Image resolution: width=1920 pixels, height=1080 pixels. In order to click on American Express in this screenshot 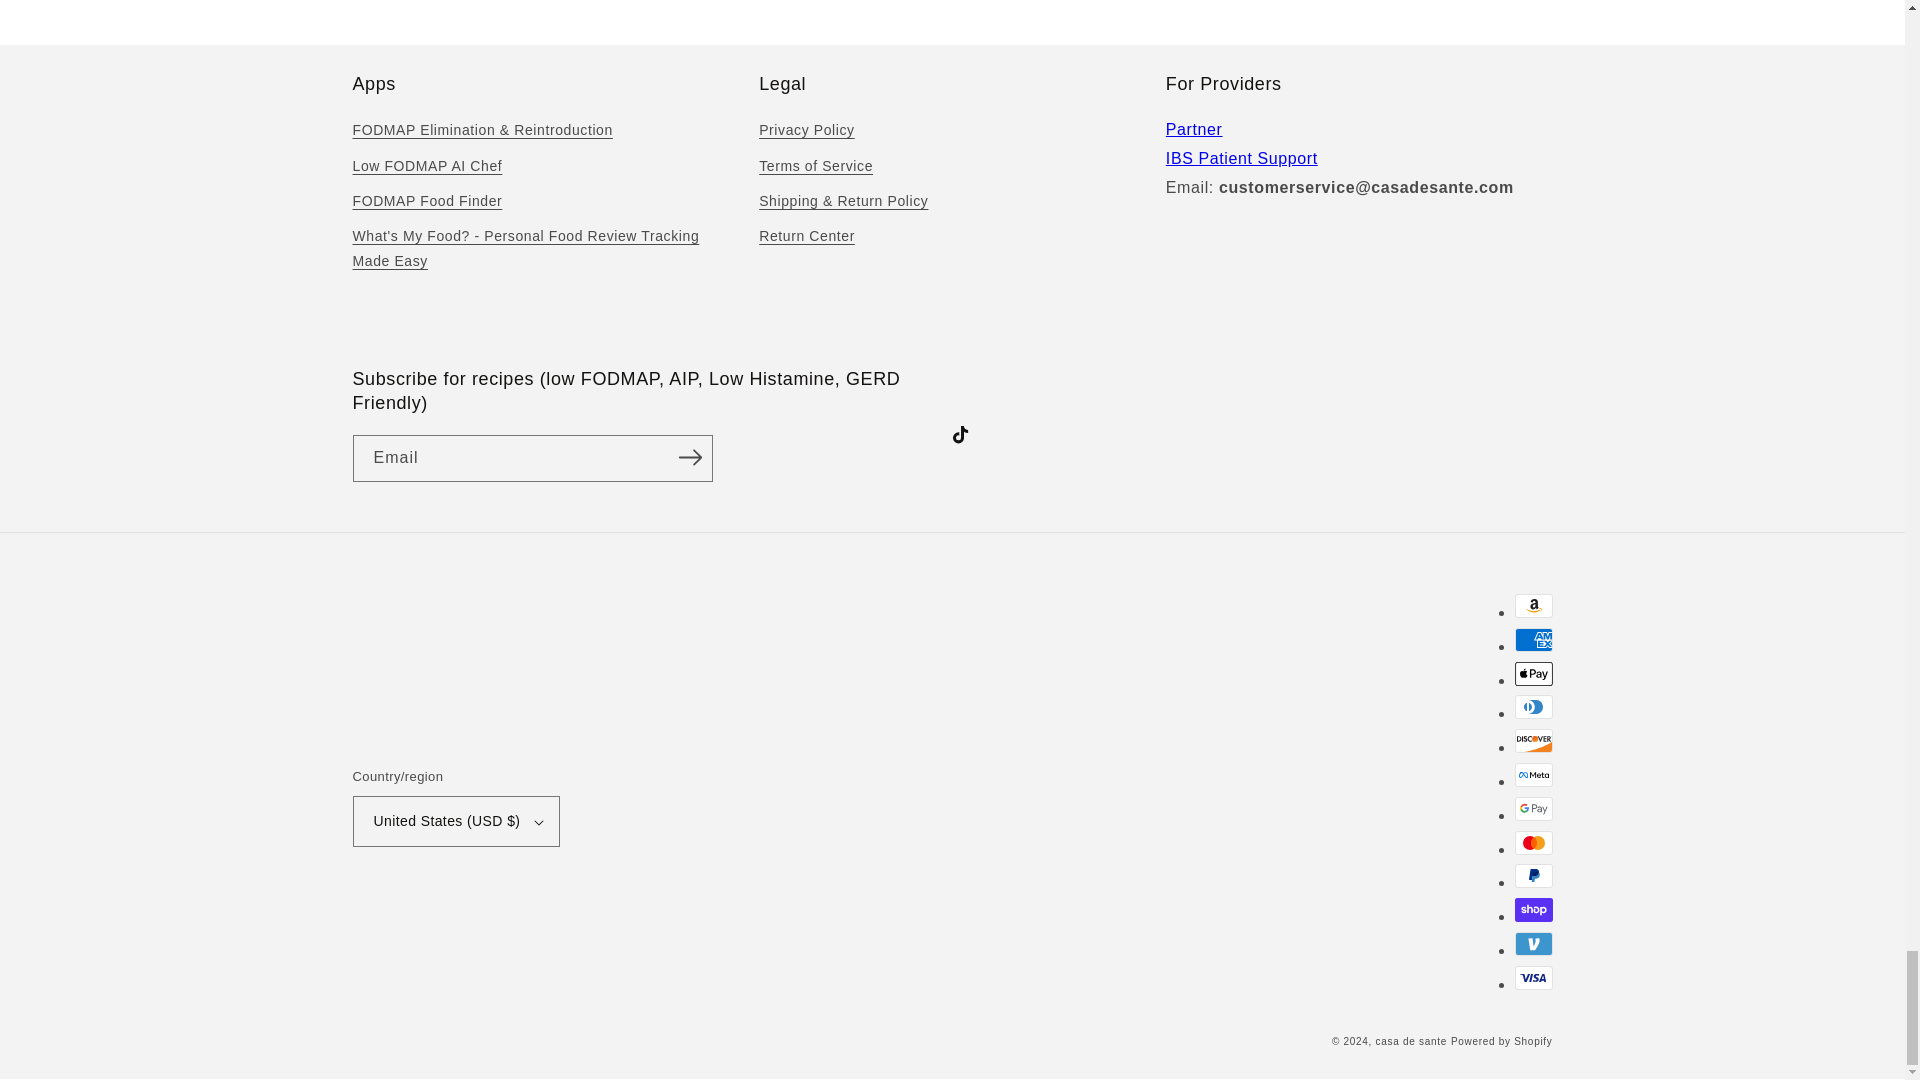, I will do `click(1532, 640)`.